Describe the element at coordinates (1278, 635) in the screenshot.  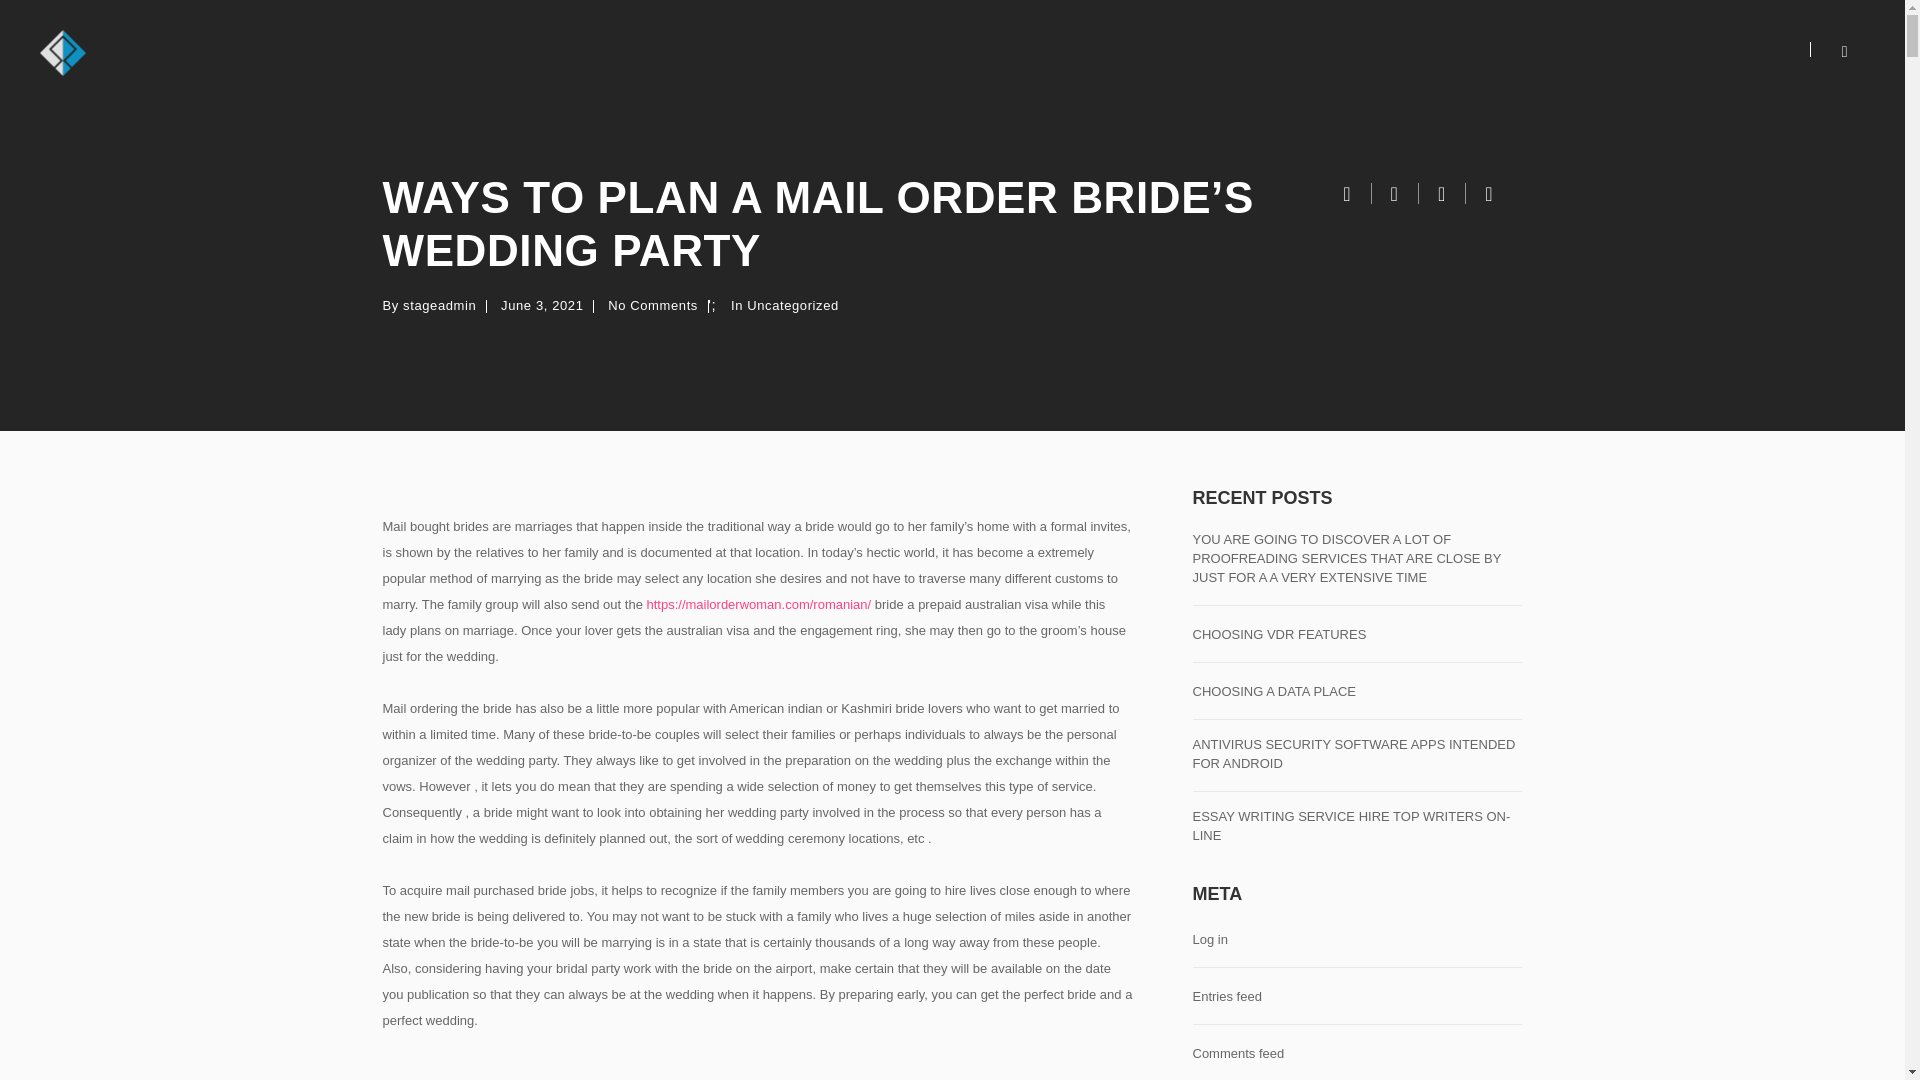
I see `CHOOSING VDR FEATURES` at that location.